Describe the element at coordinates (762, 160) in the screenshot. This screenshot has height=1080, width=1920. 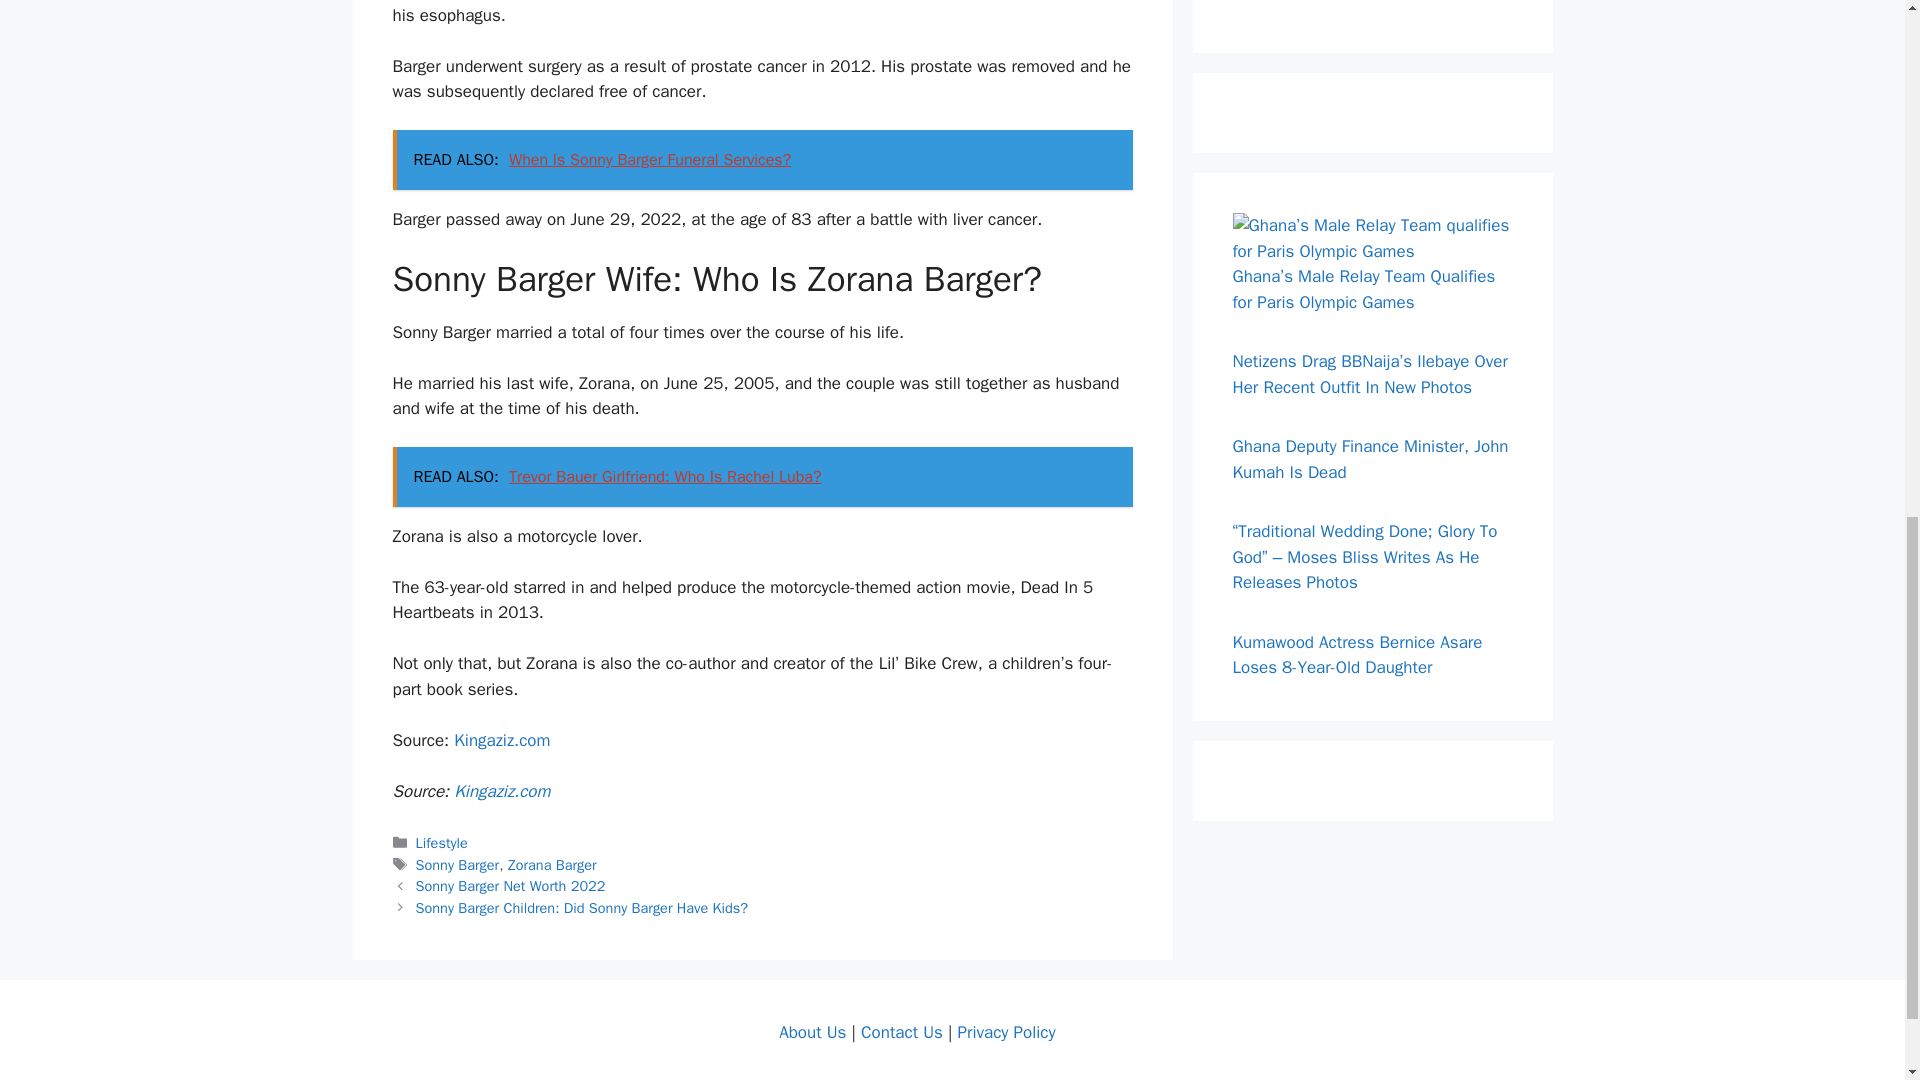
I see `READ ALSO:  When Is Sonny Barger Funeral Services?` at that location.